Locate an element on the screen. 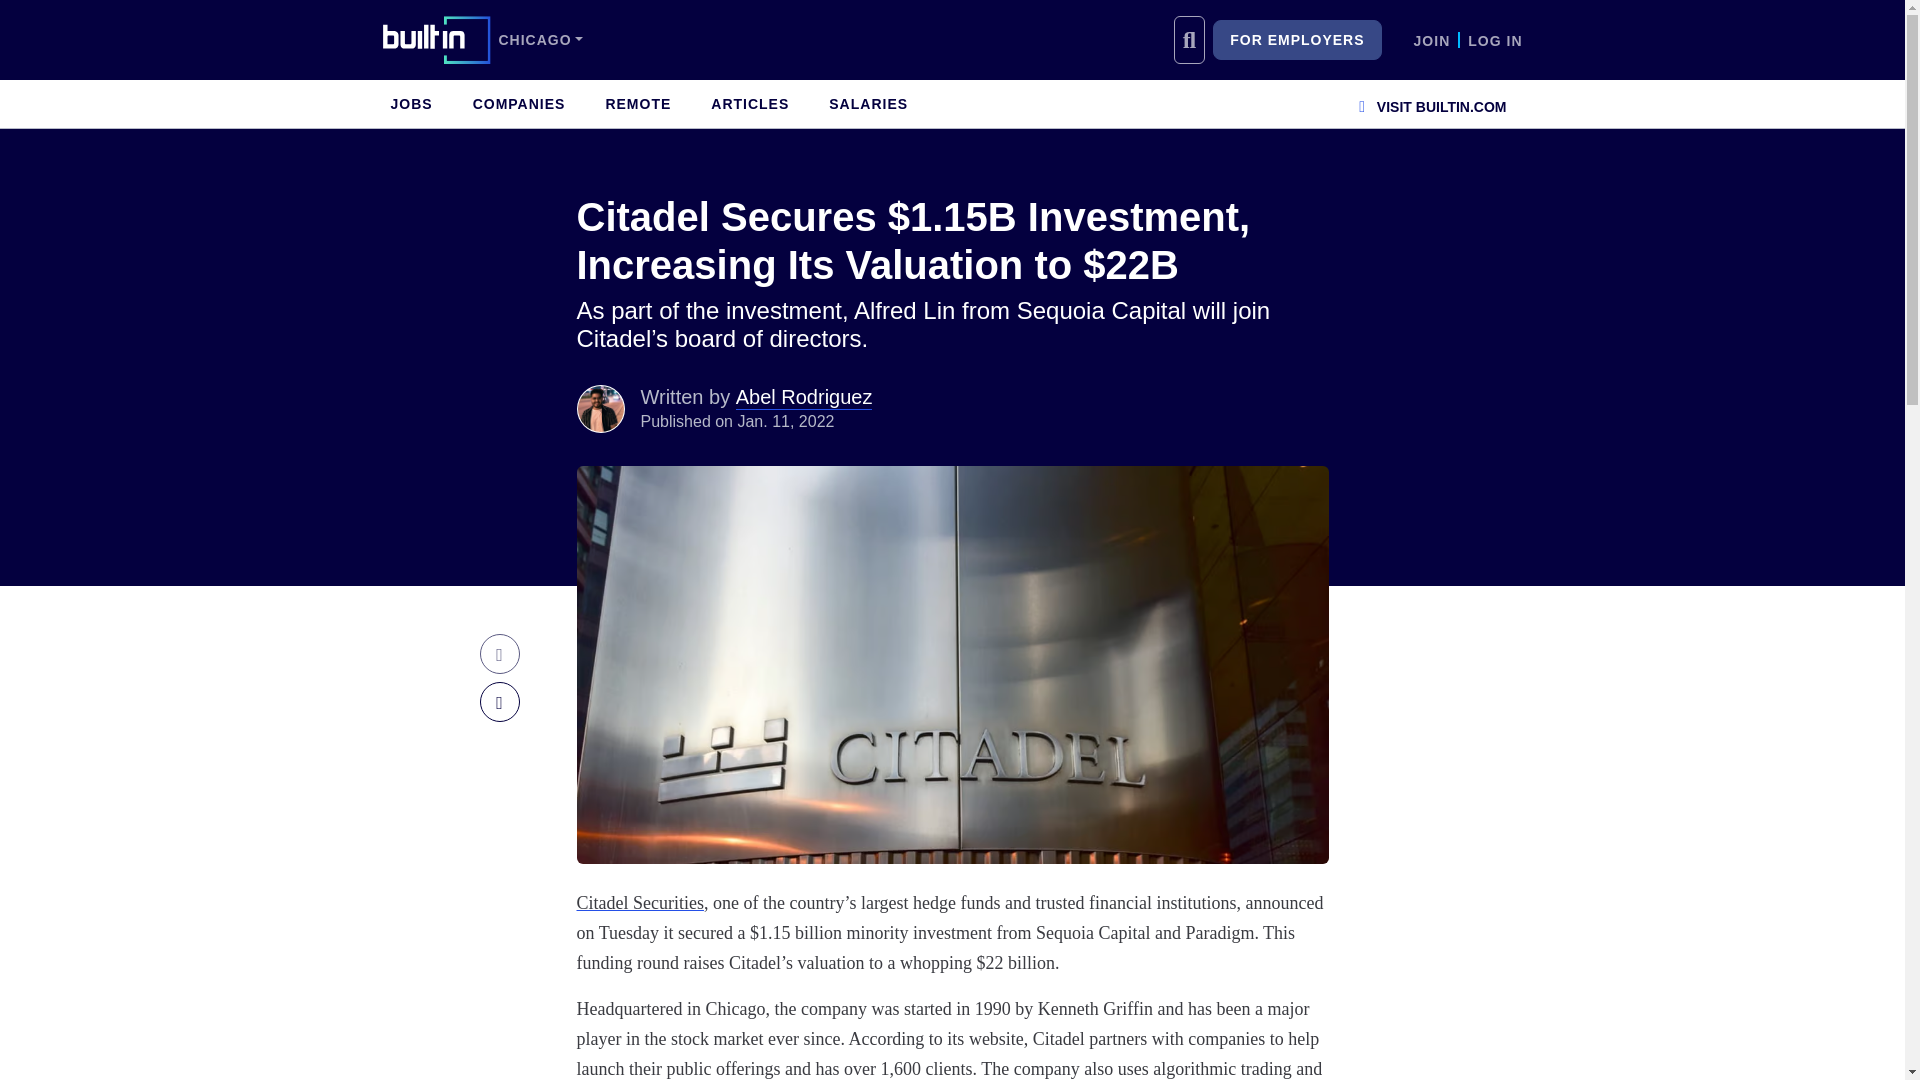 Image resolution: width=1920 pixels, height=1080 pixels. Abel Rodriguez is located at coordinates (600, 408).